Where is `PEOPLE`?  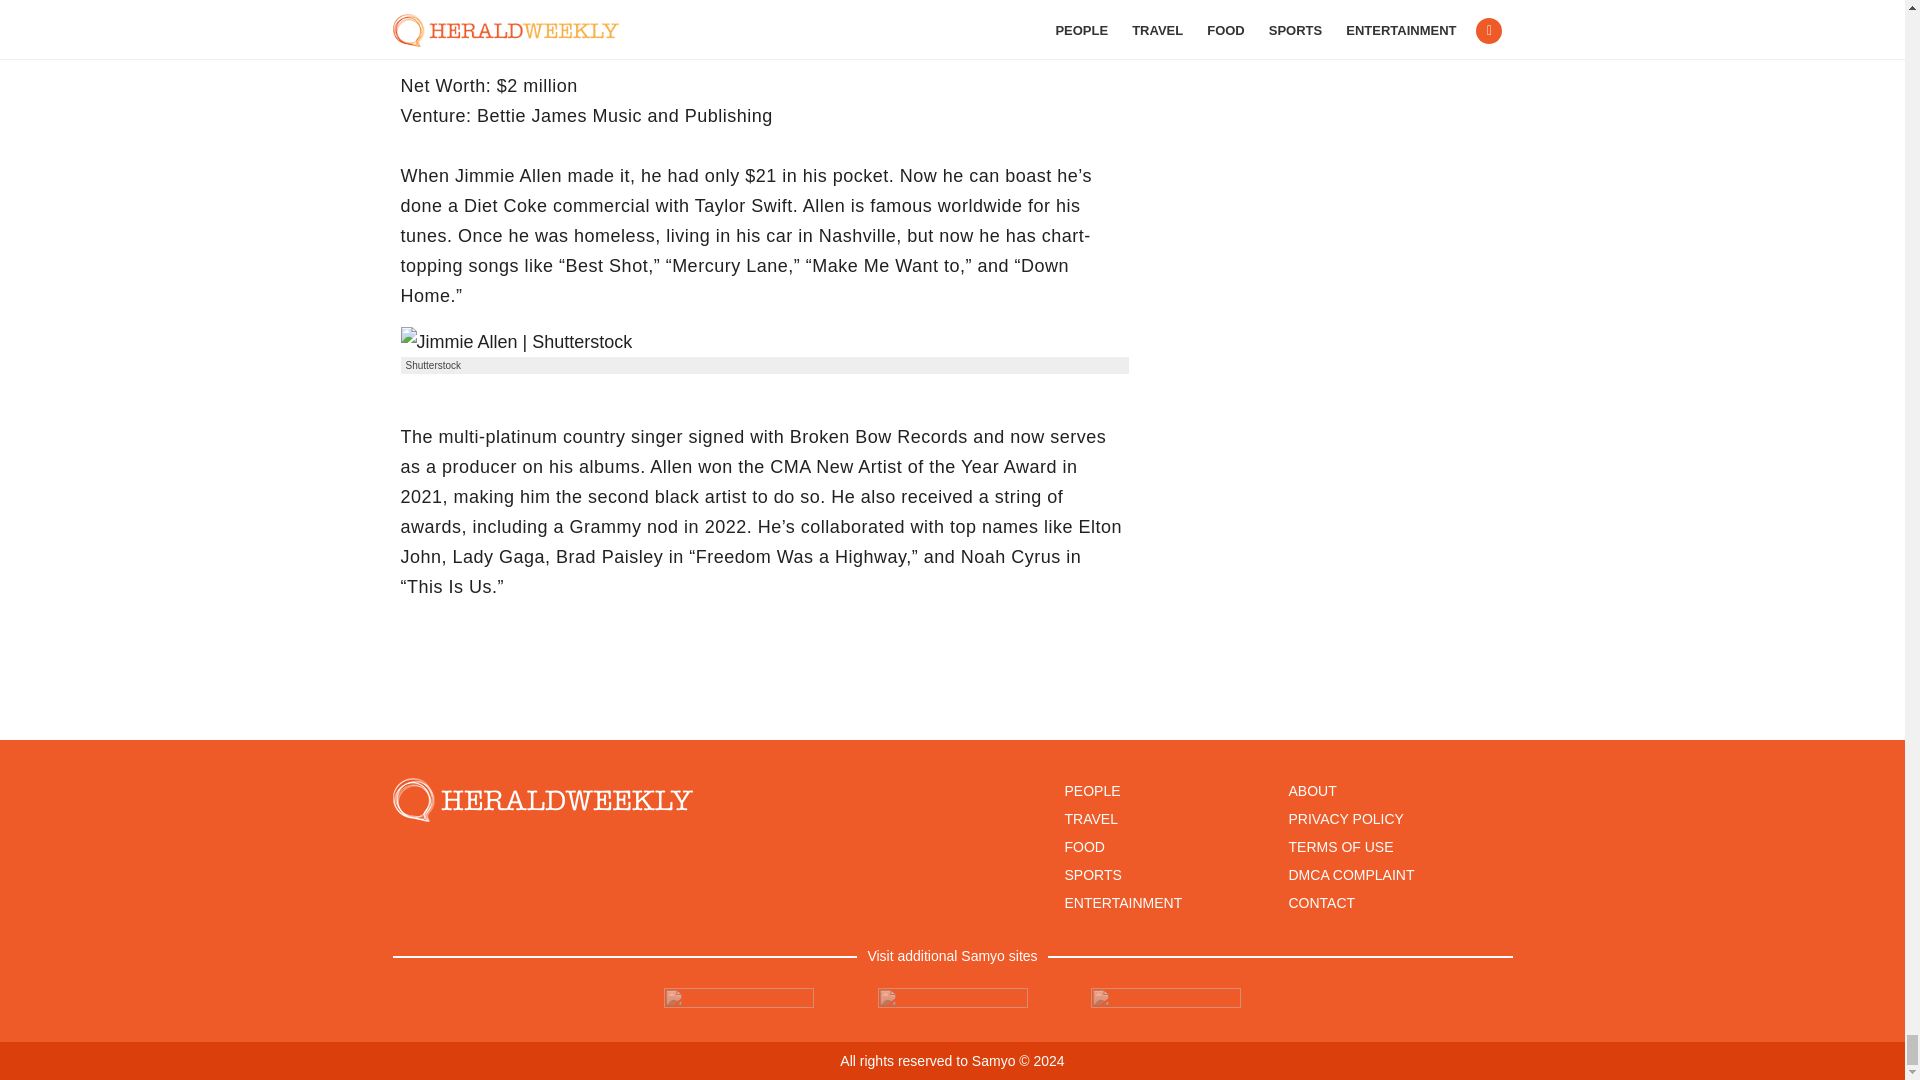
PEOPLE is located at coordinates (1091, 791).